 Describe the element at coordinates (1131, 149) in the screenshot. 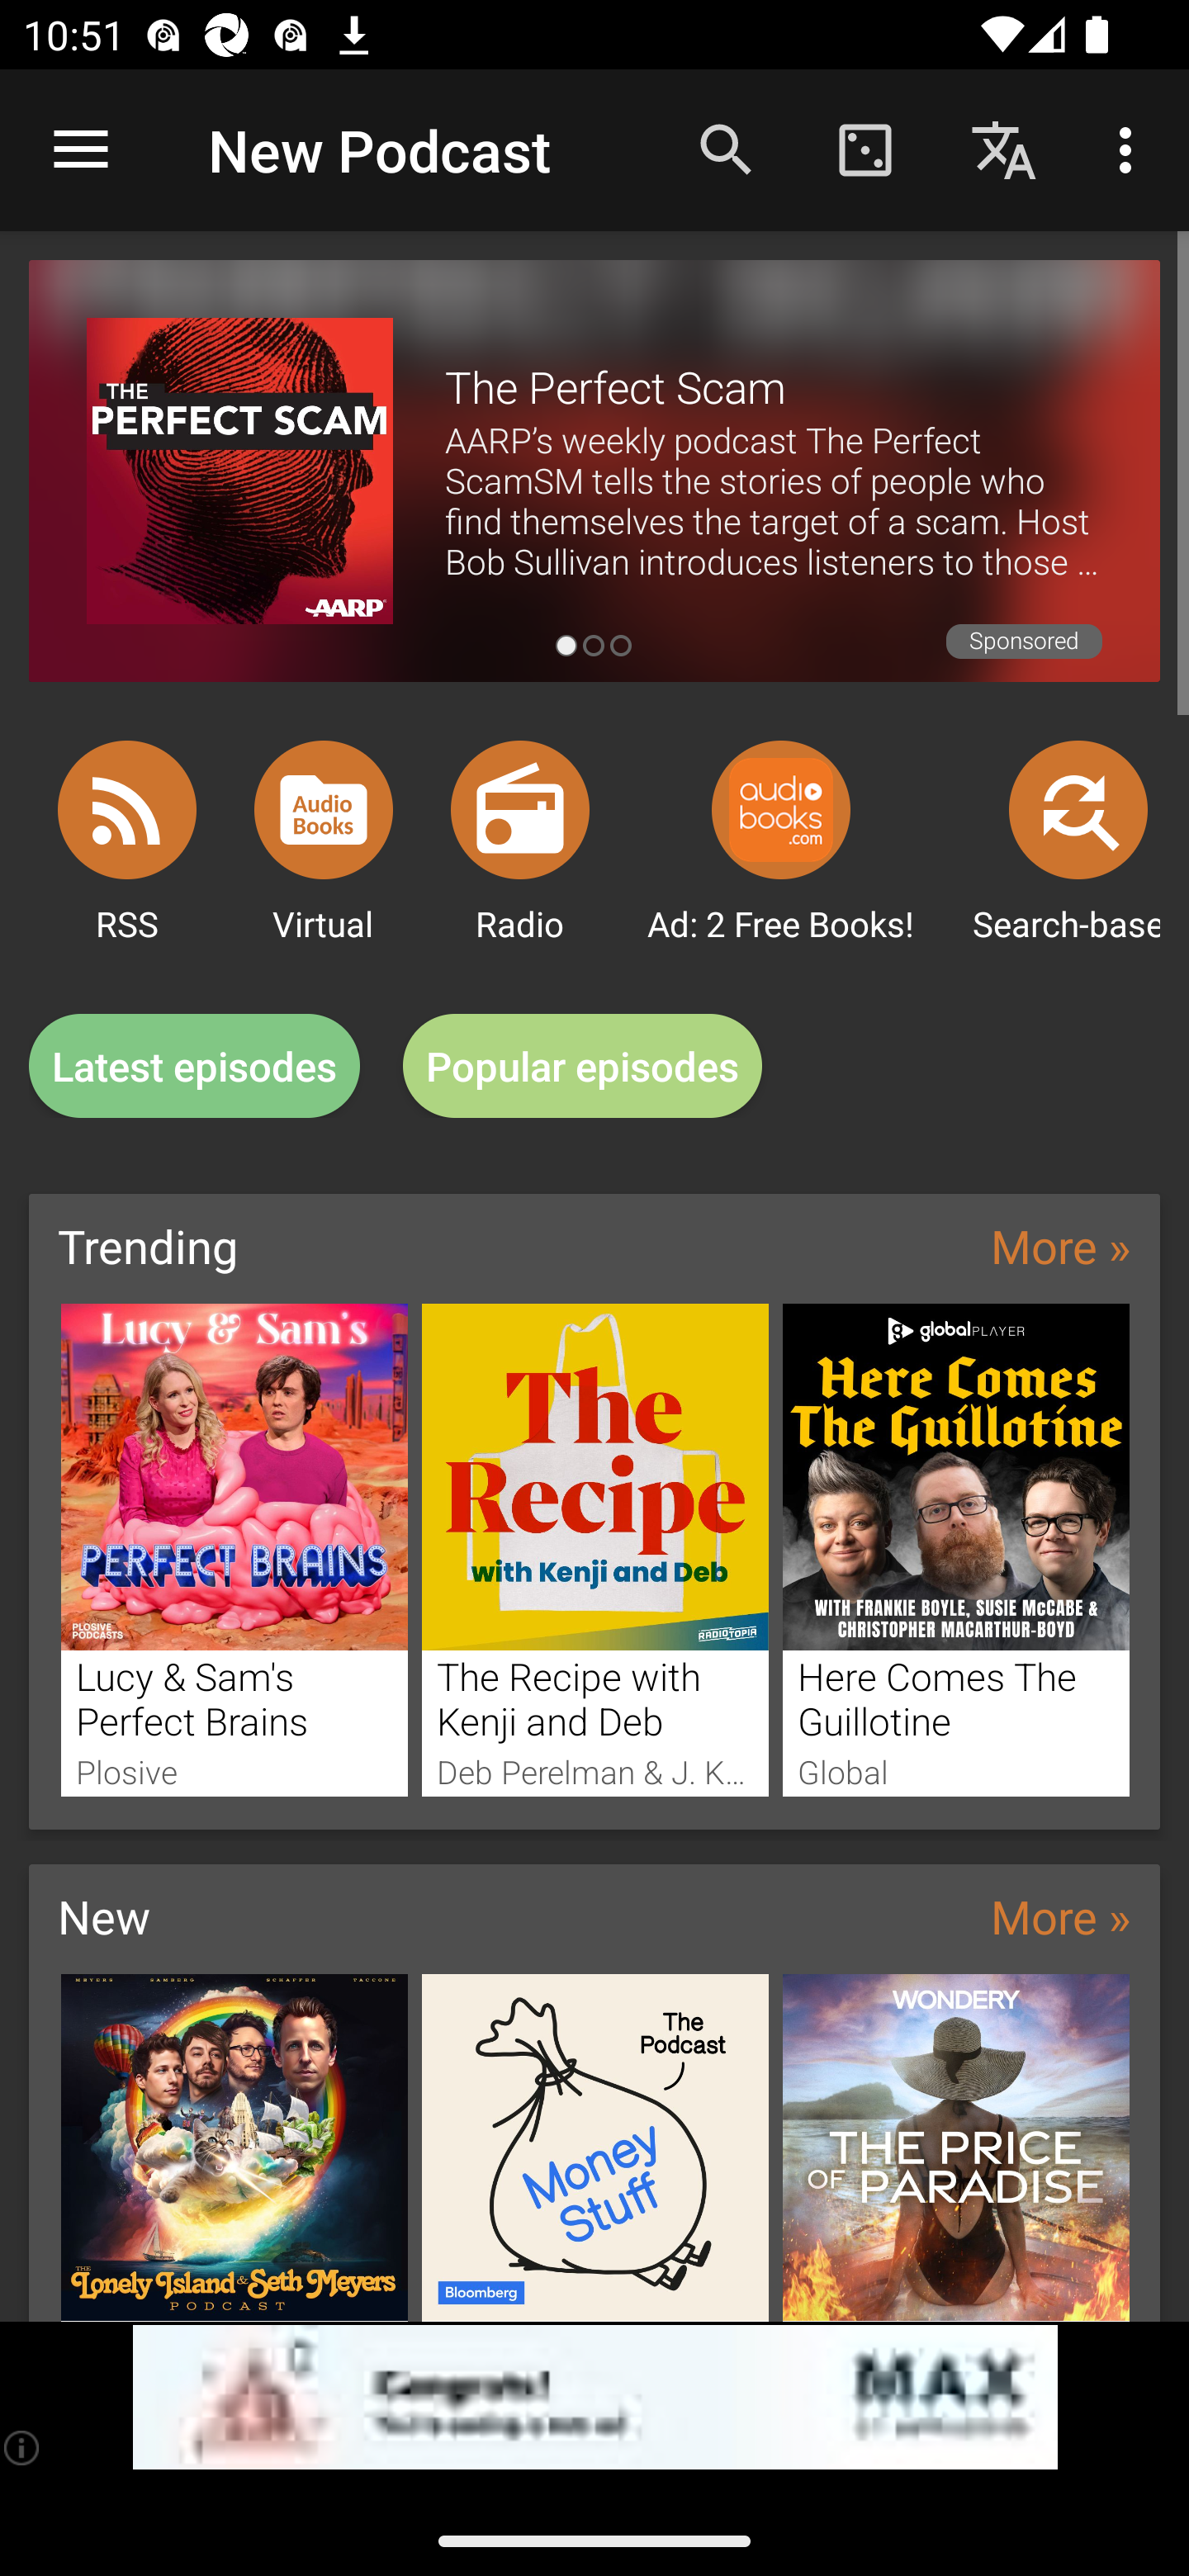

I see `More options` at that location.